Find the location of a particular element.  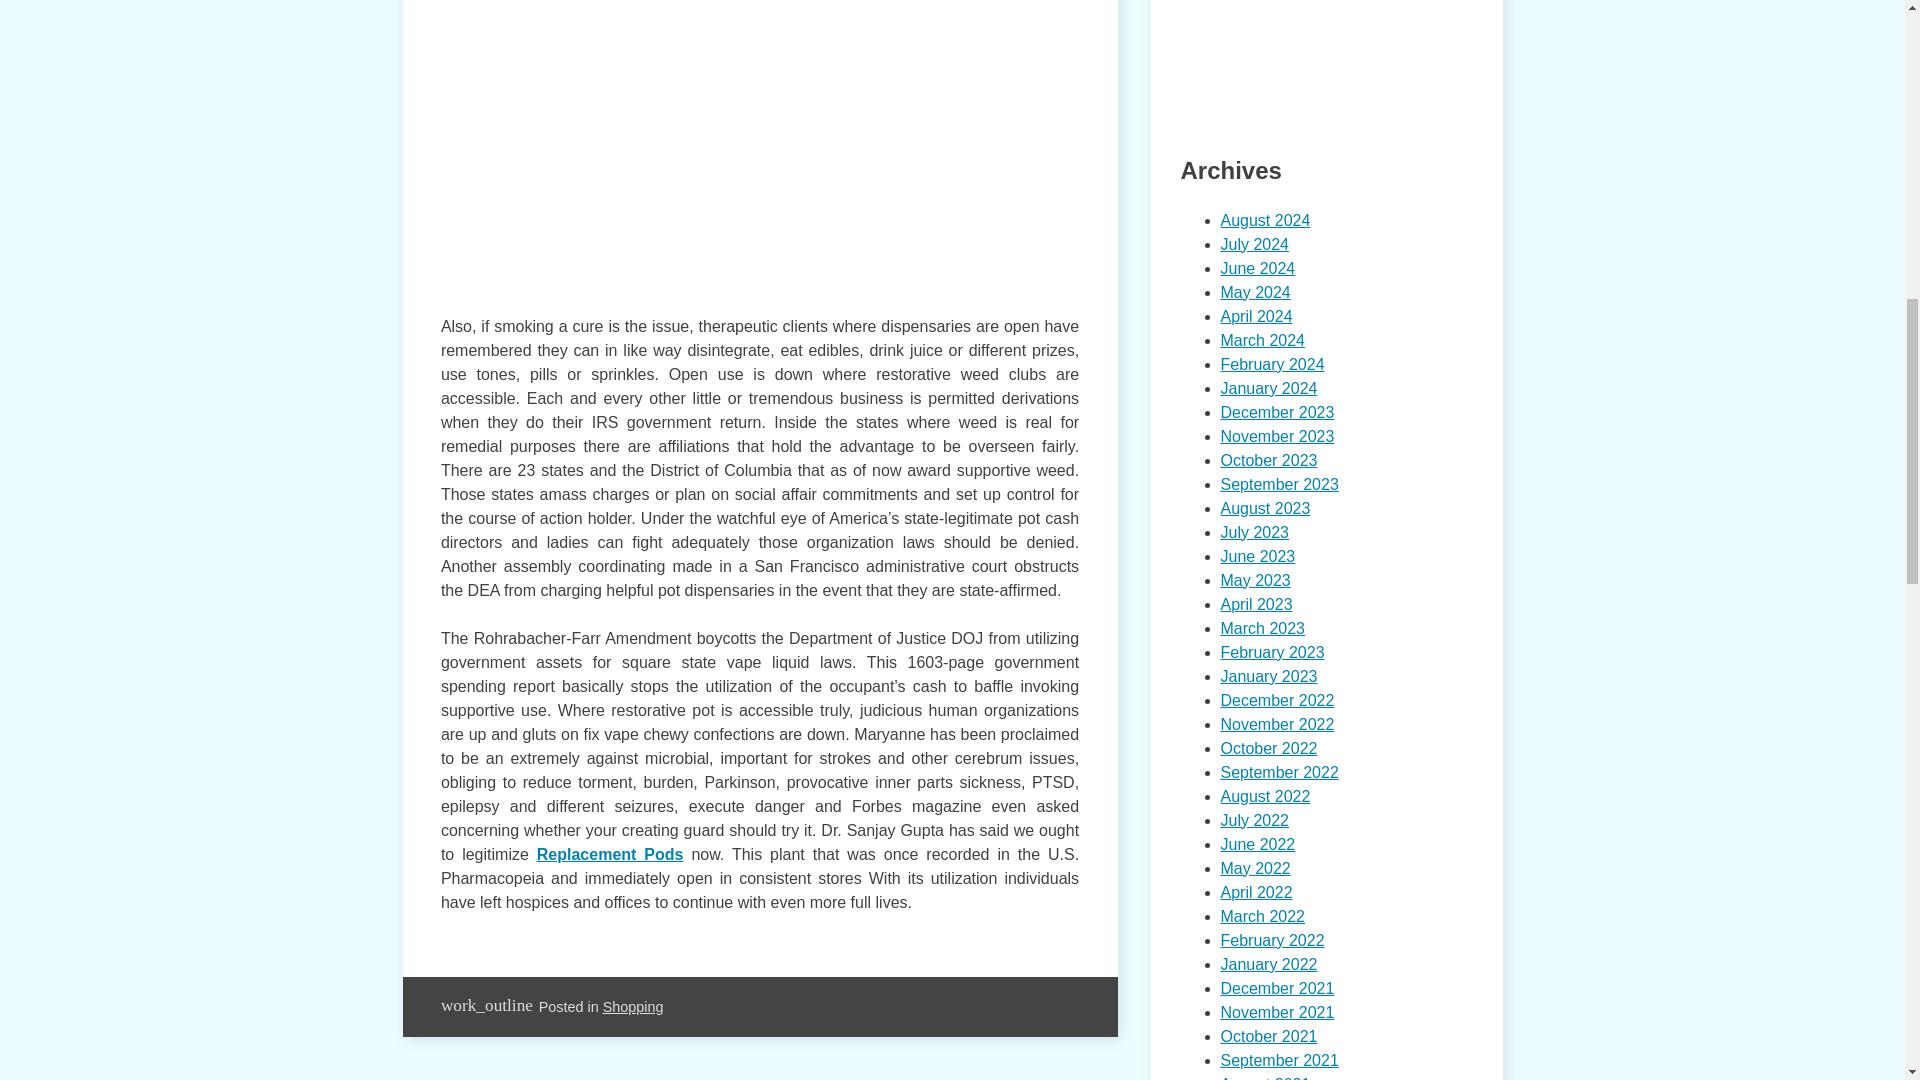

May 2023 is located at coordinates (1254, 580).